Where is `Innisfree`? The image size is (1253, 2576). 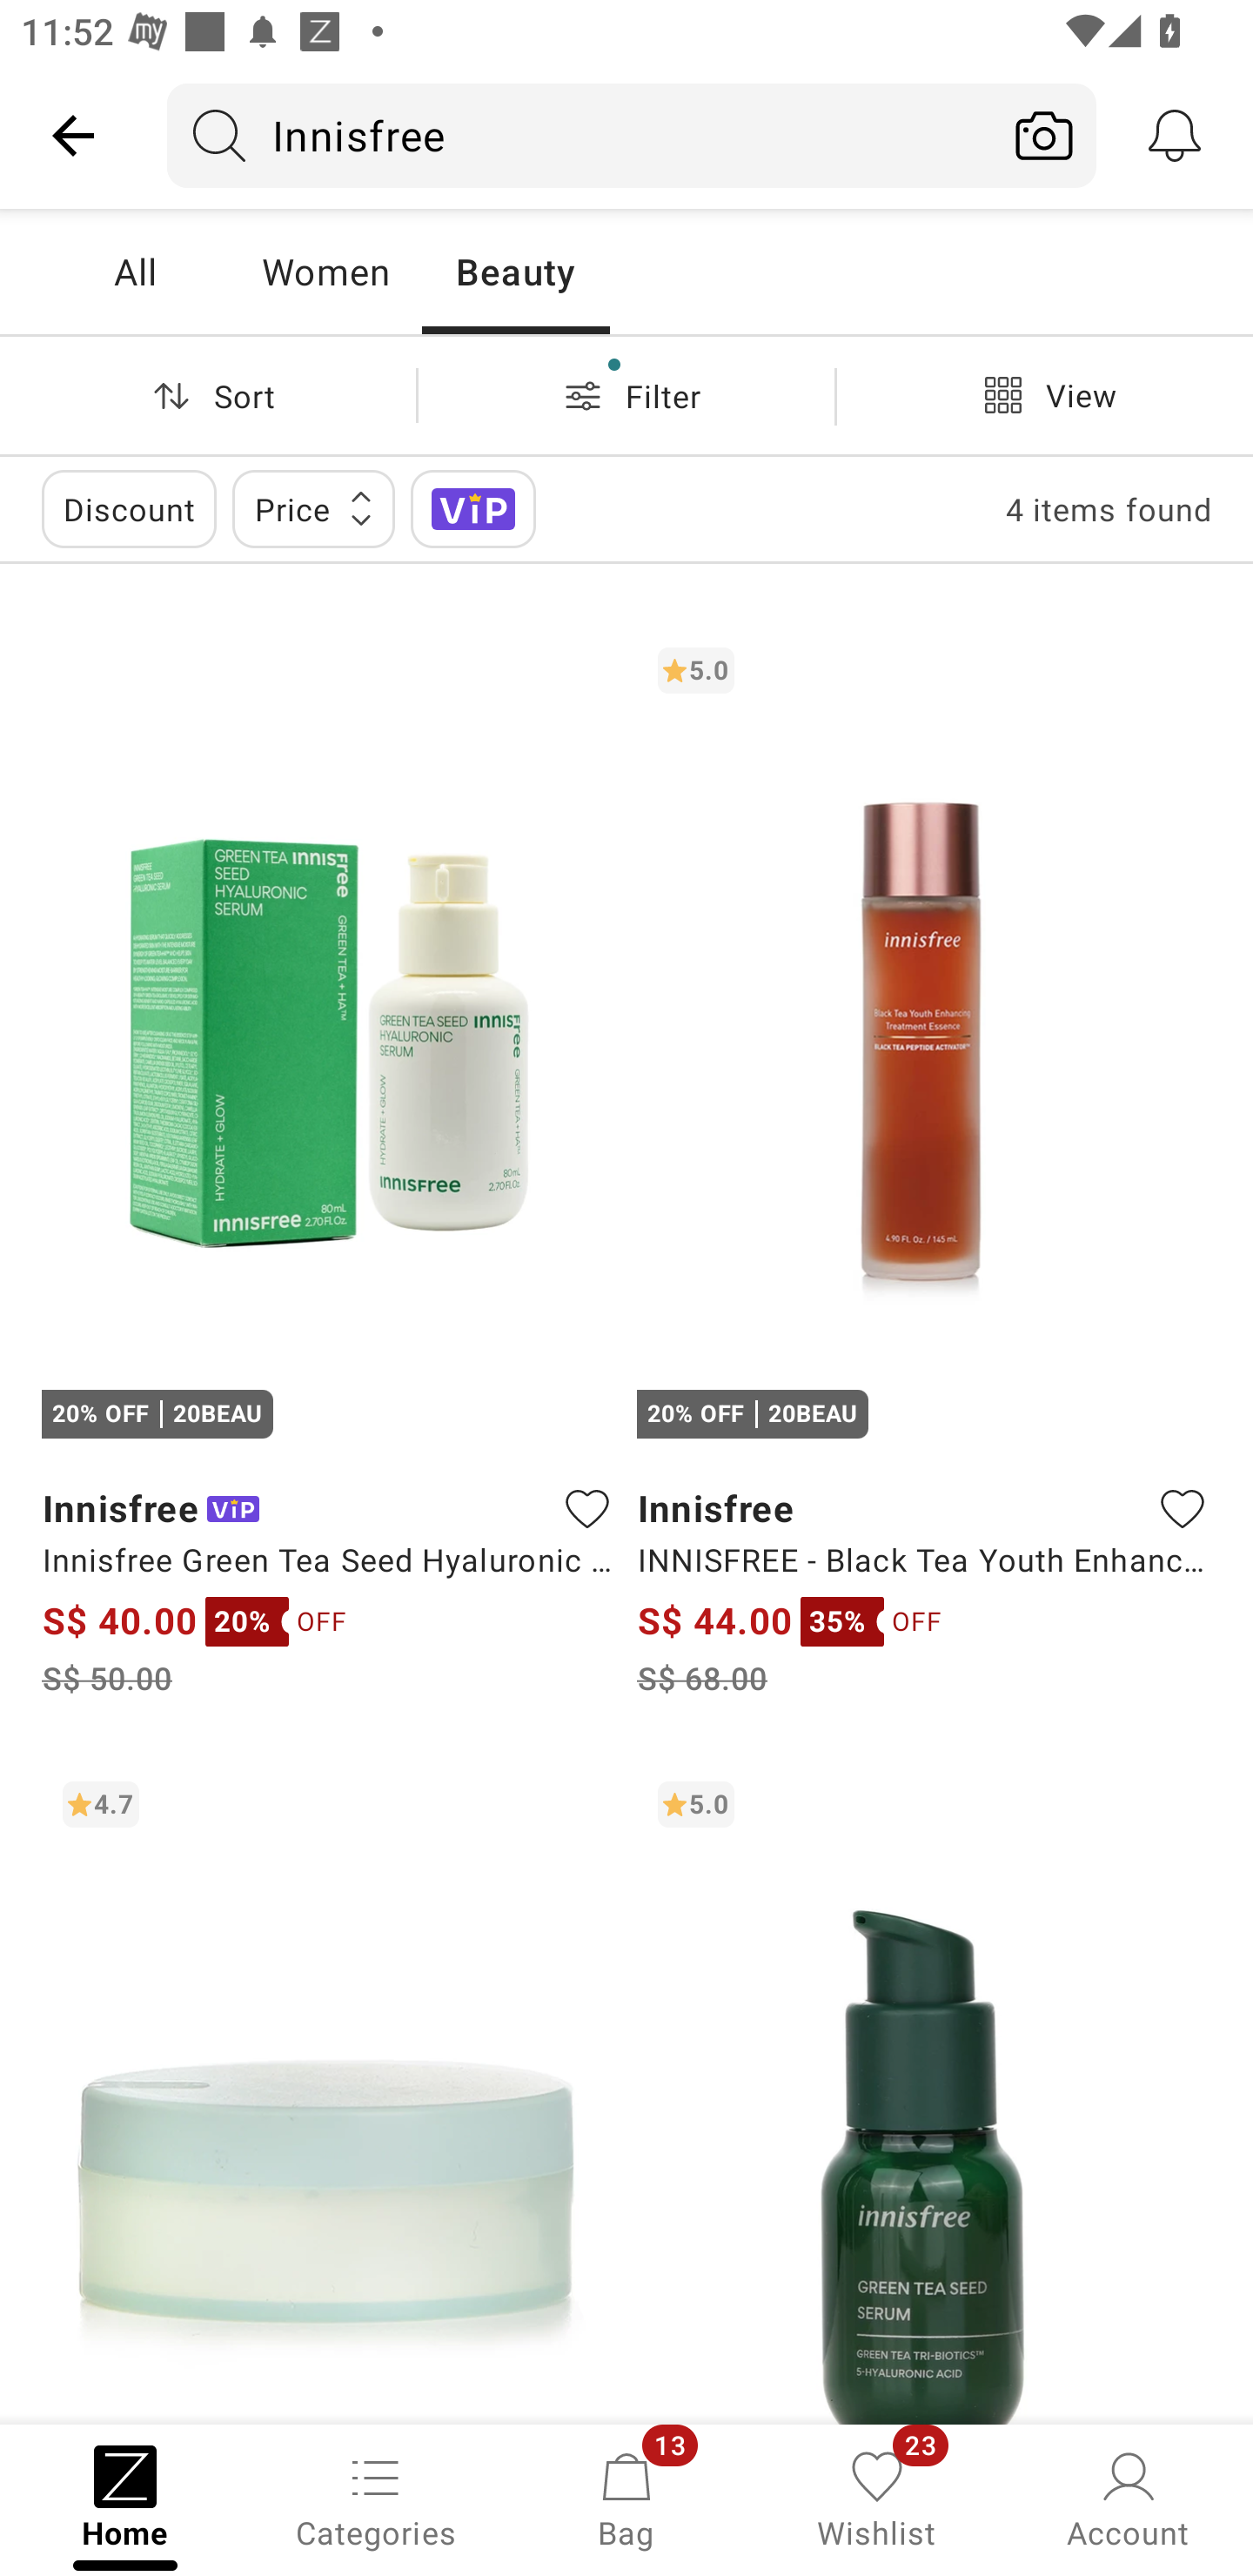 Innisfree is located at coordinates (580, 135).